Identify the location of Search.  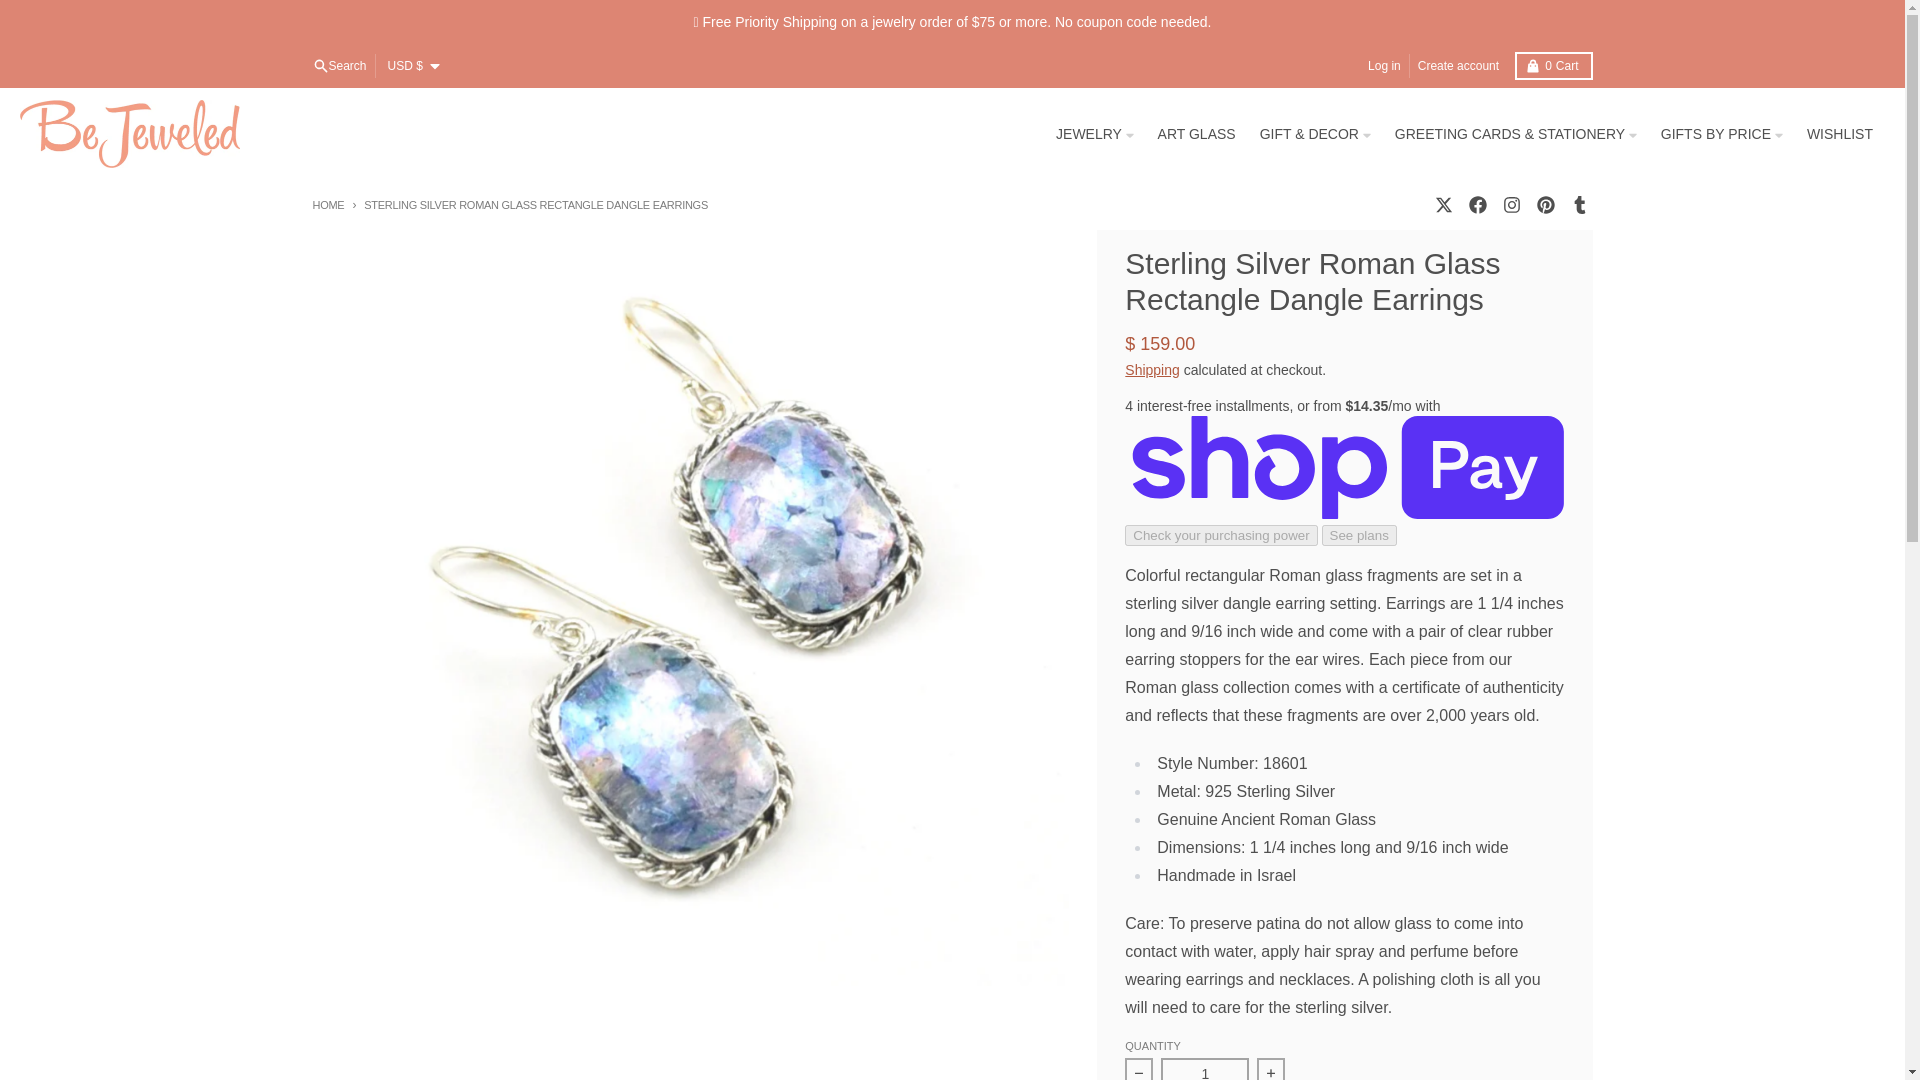
(338, 66).